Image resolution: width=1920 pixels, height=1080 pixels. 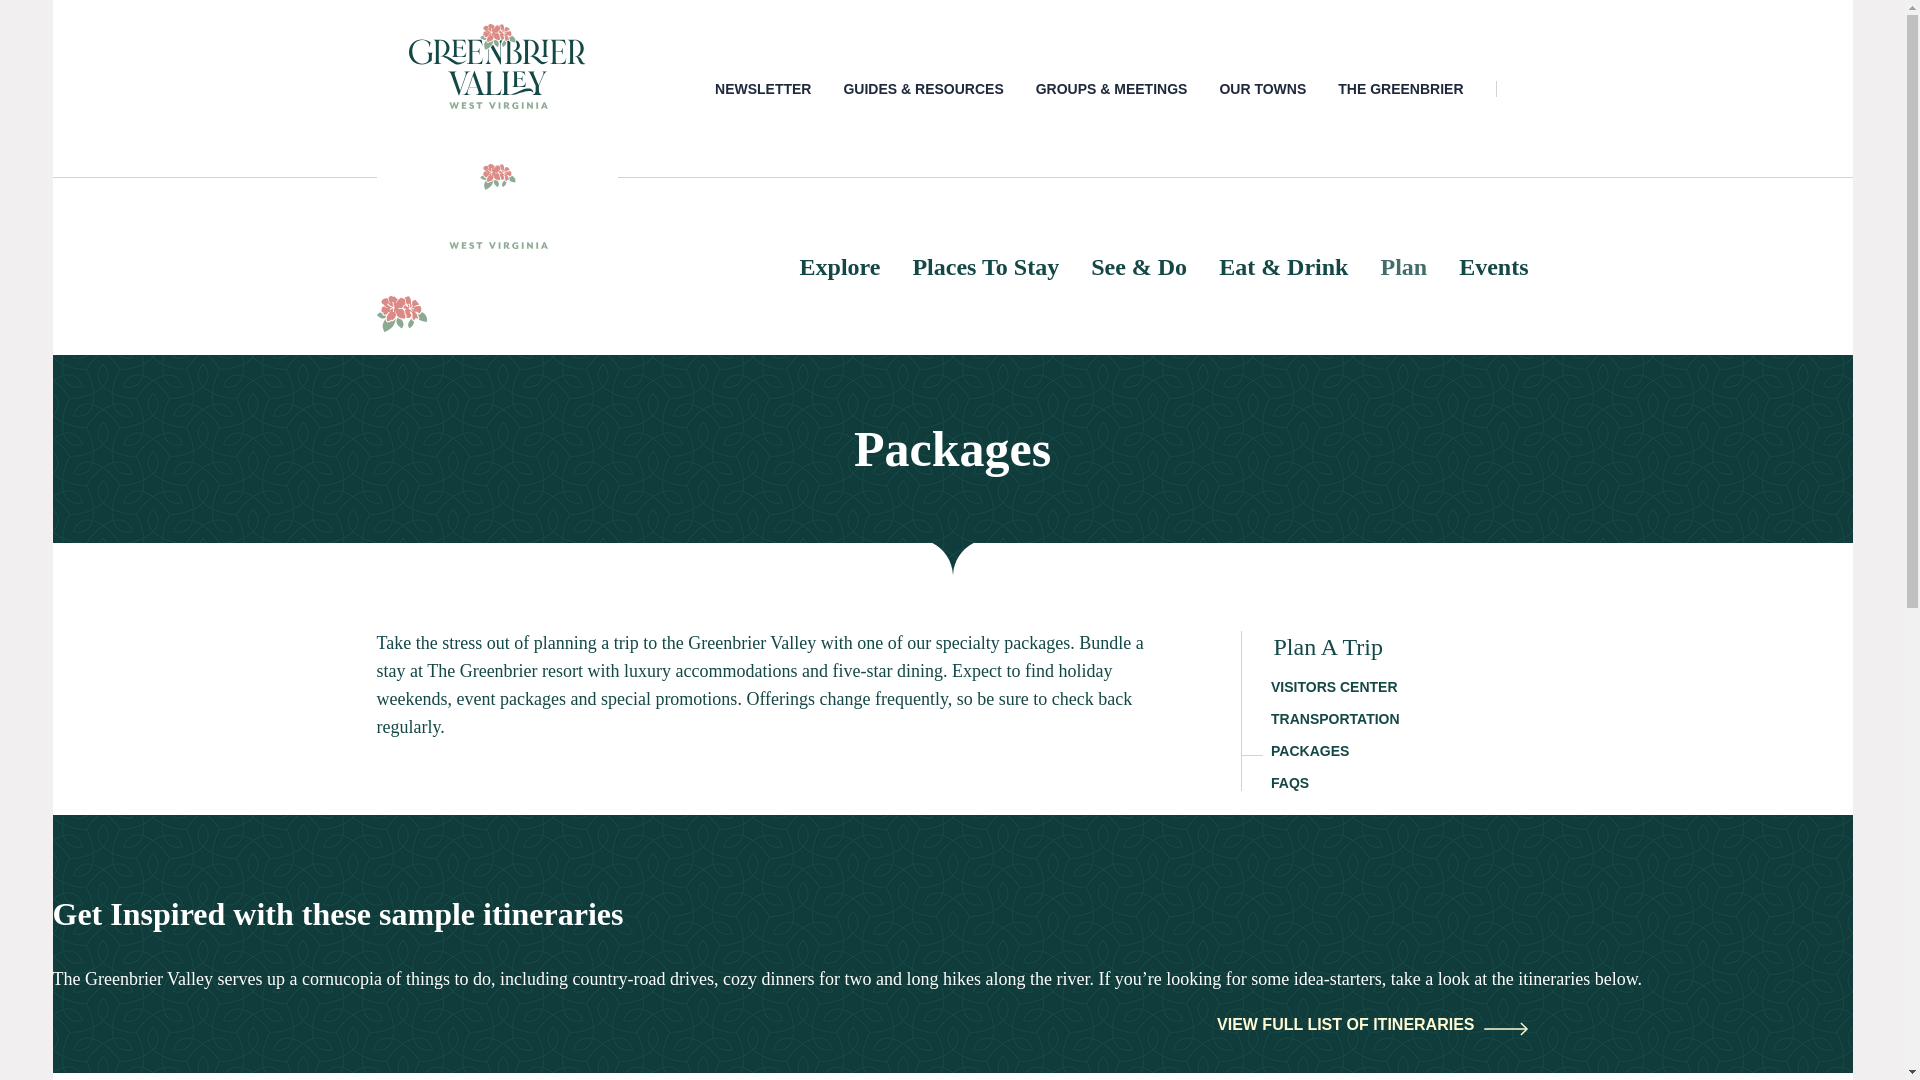 What do you see at coordinates (986, 267) in the screenshot?
I see `Places To Stay` at bounding box center [986, 267].